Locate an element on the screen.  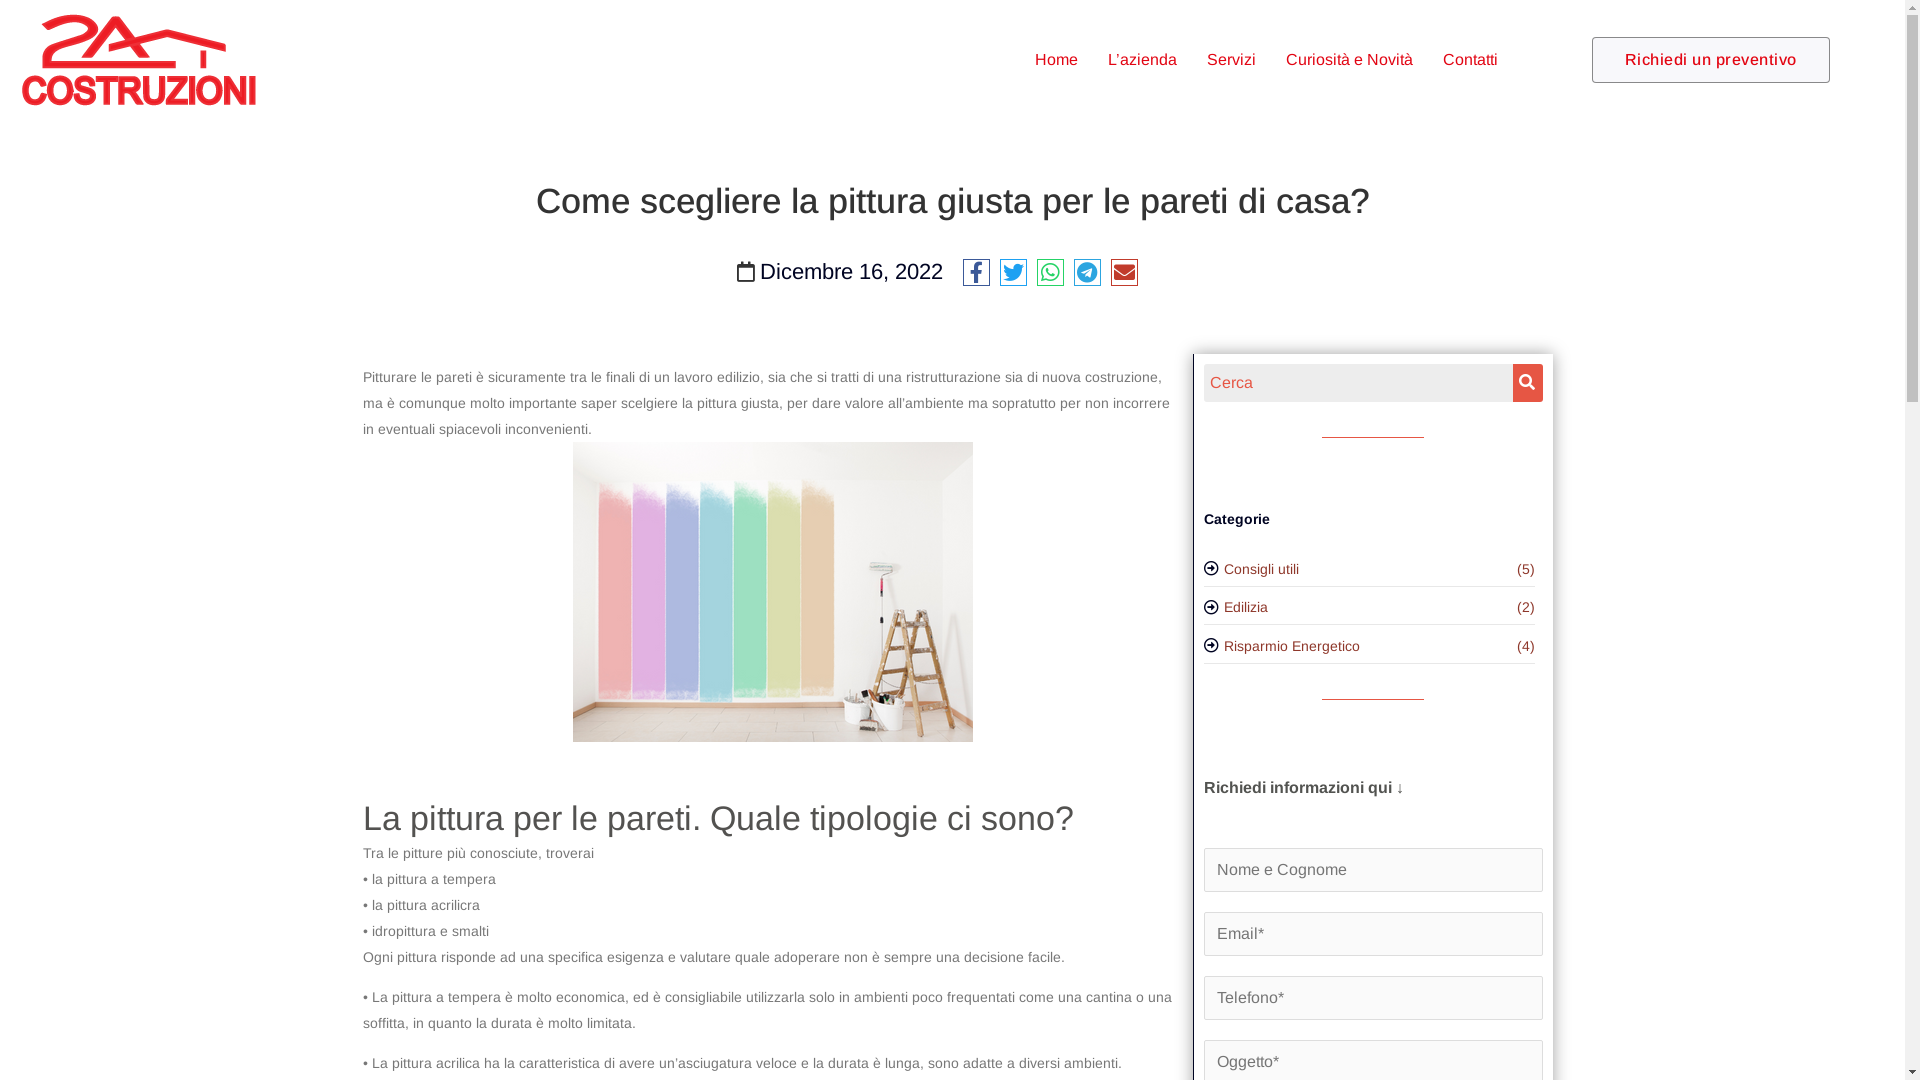
Home is located at coordinates (1056, 60).